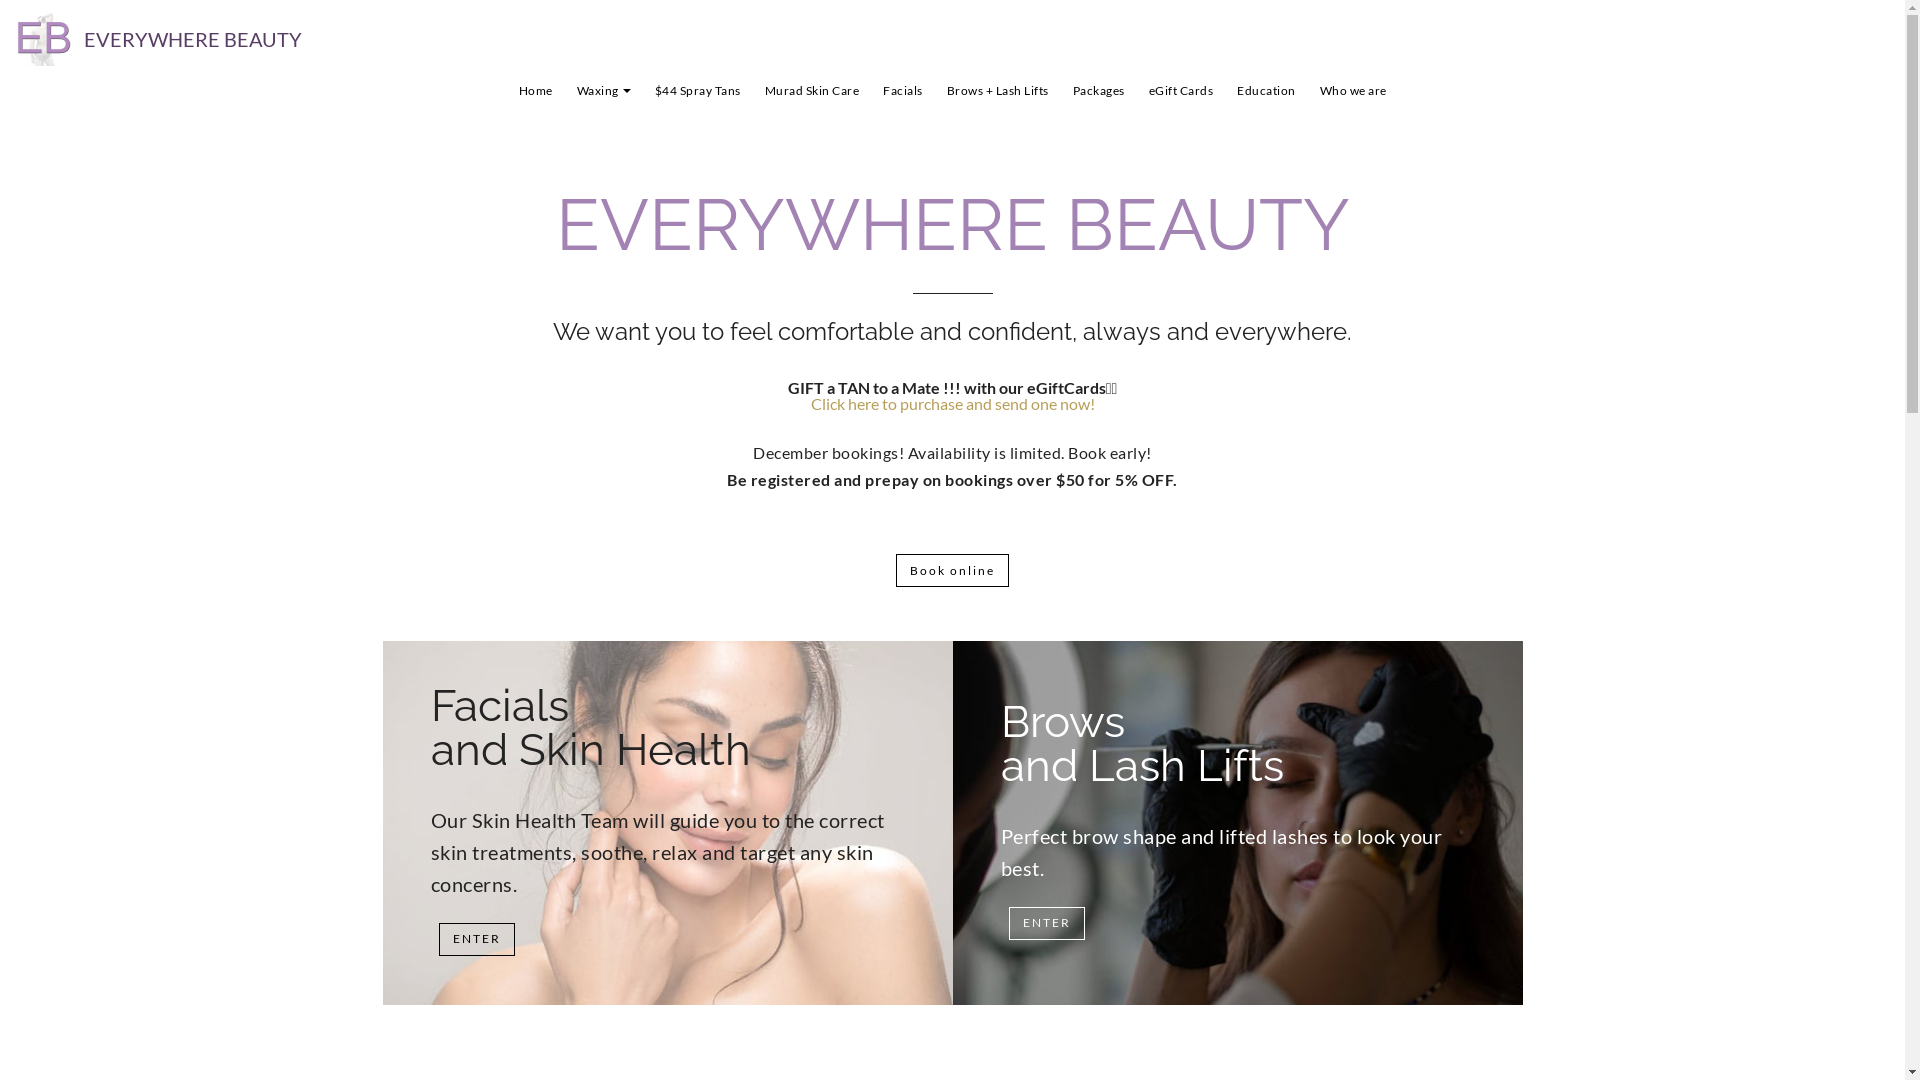 This screenshot has width=1920, height=1080. What do you see at coordinates (952, 570) in the screenshot?
I see `Book online` at bounding box center [952, 570].